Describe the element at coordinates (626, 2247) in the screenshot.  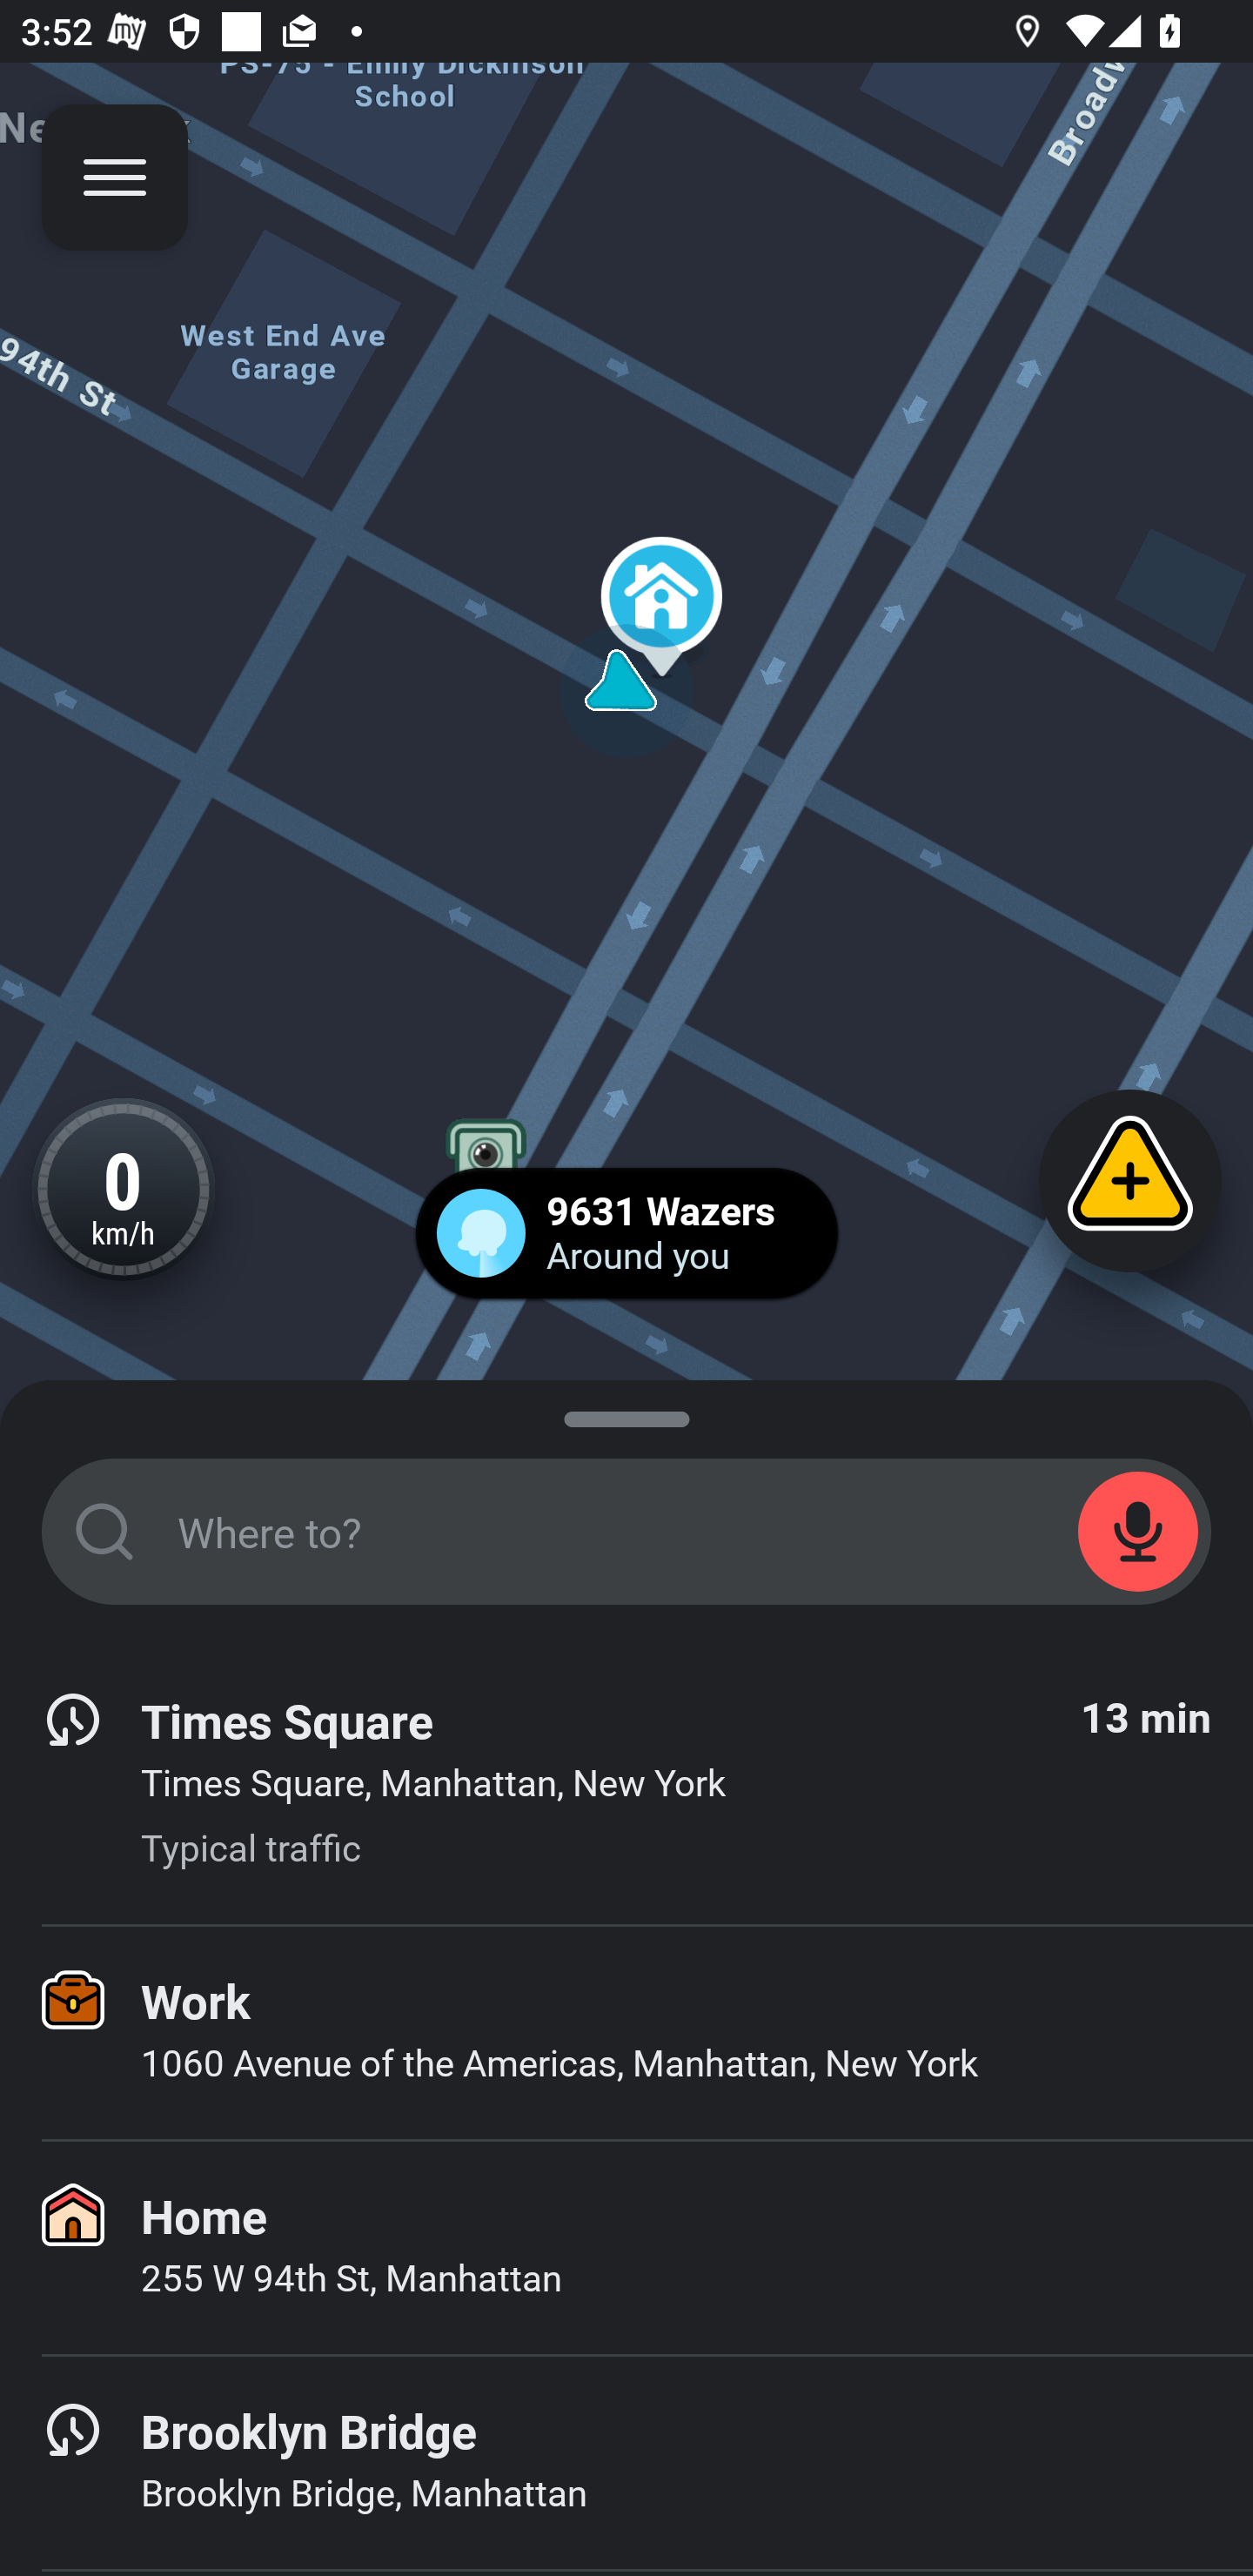
I see `Home 255 W 94th St, Manhattan` at that location.